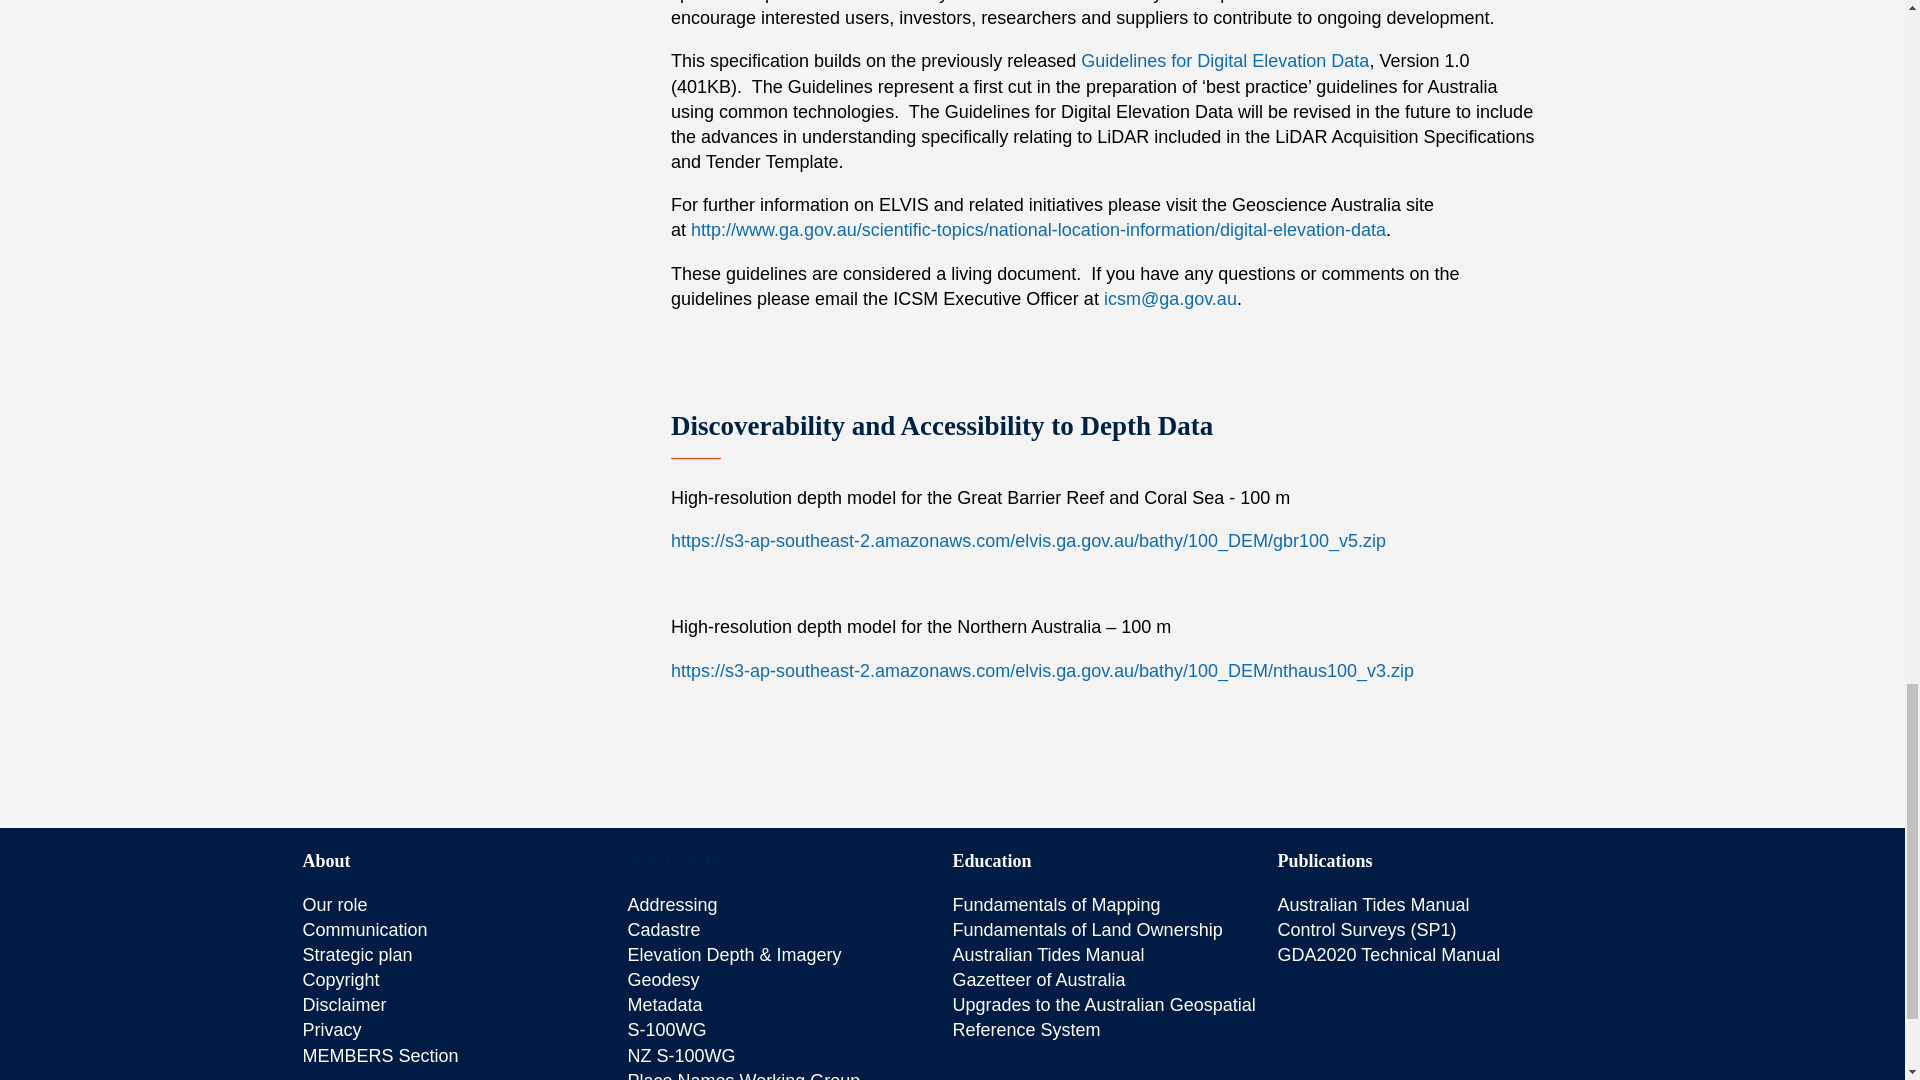 The width and height of the screenshot is (1920, 1080). Describe the element at coordinates (664, 930) in the screenshot. I see `Cadastre Working Group` at that location.